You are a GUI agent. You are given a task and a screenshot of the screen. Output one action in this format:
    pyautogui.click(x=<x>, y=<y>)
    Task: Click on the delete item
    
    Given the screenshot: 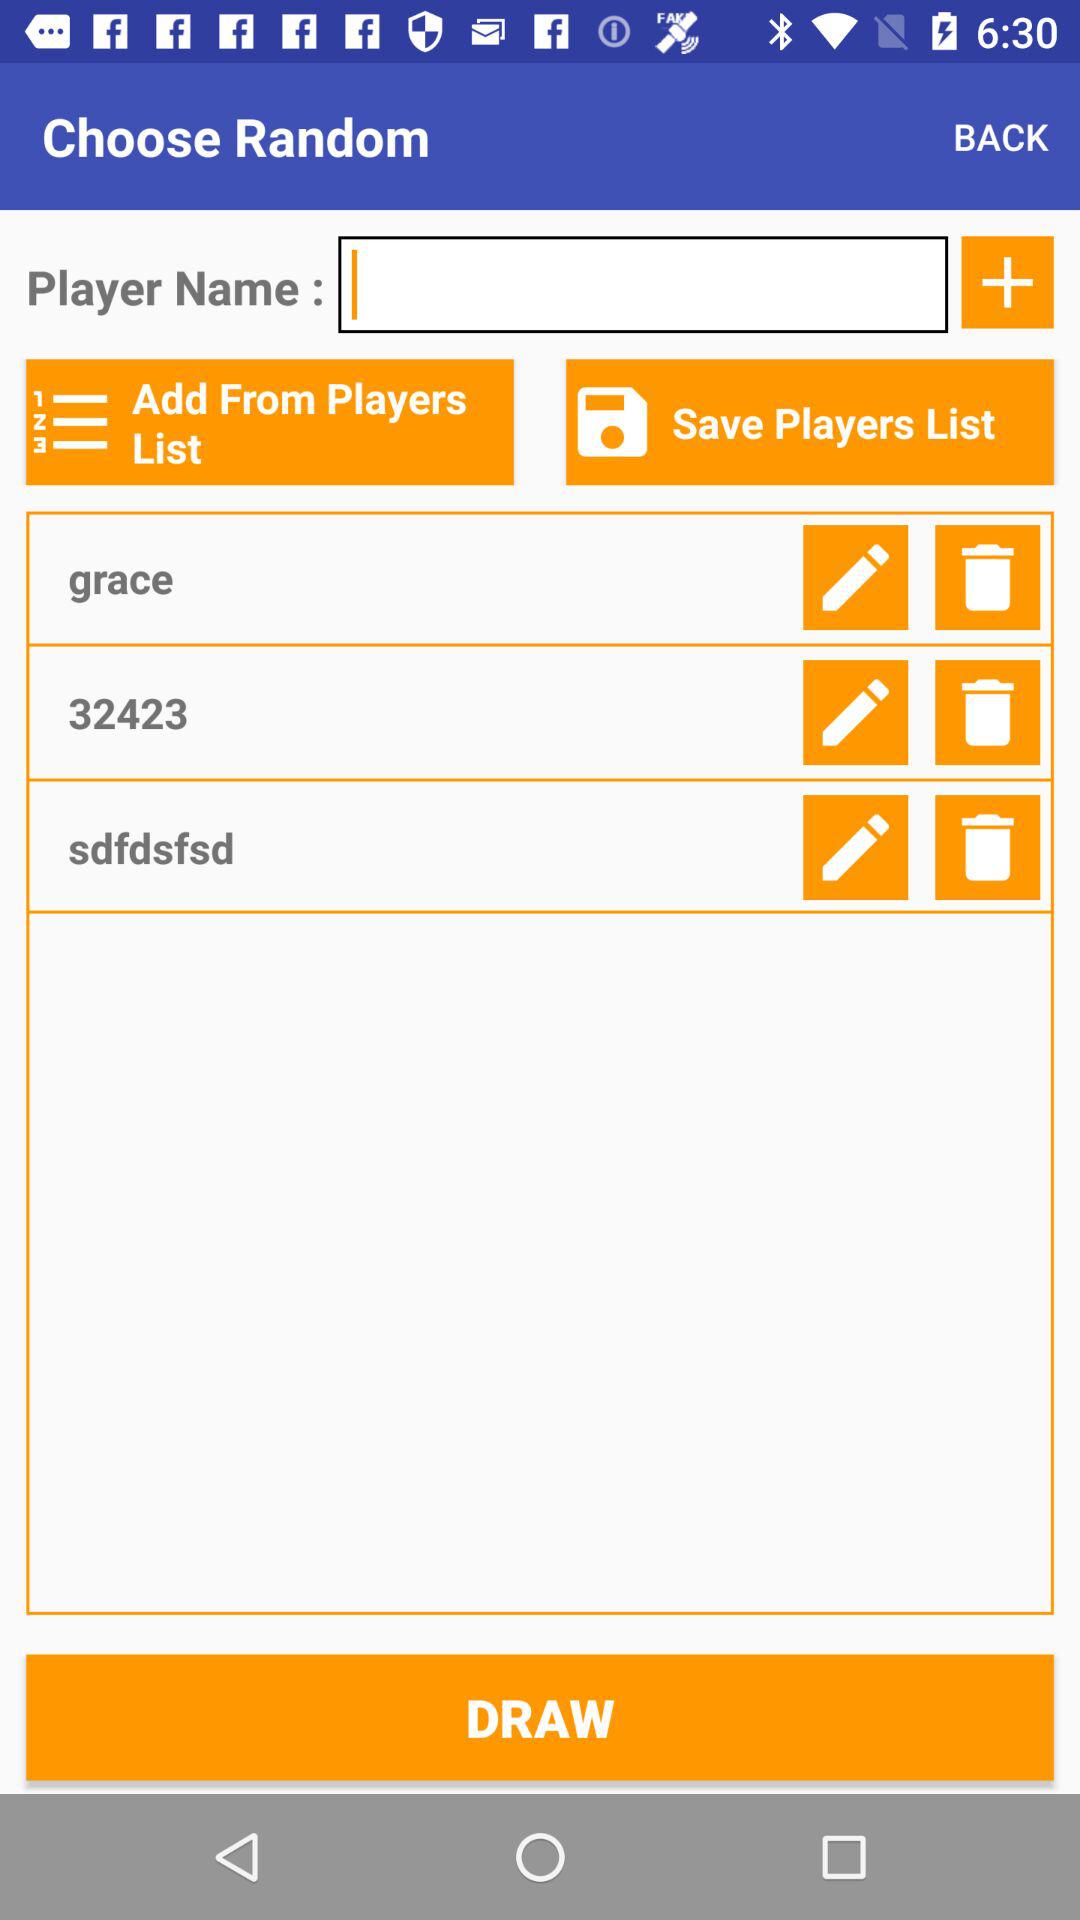 What is the action you would take?
    pyautogui.click(x=988, y=848)
    